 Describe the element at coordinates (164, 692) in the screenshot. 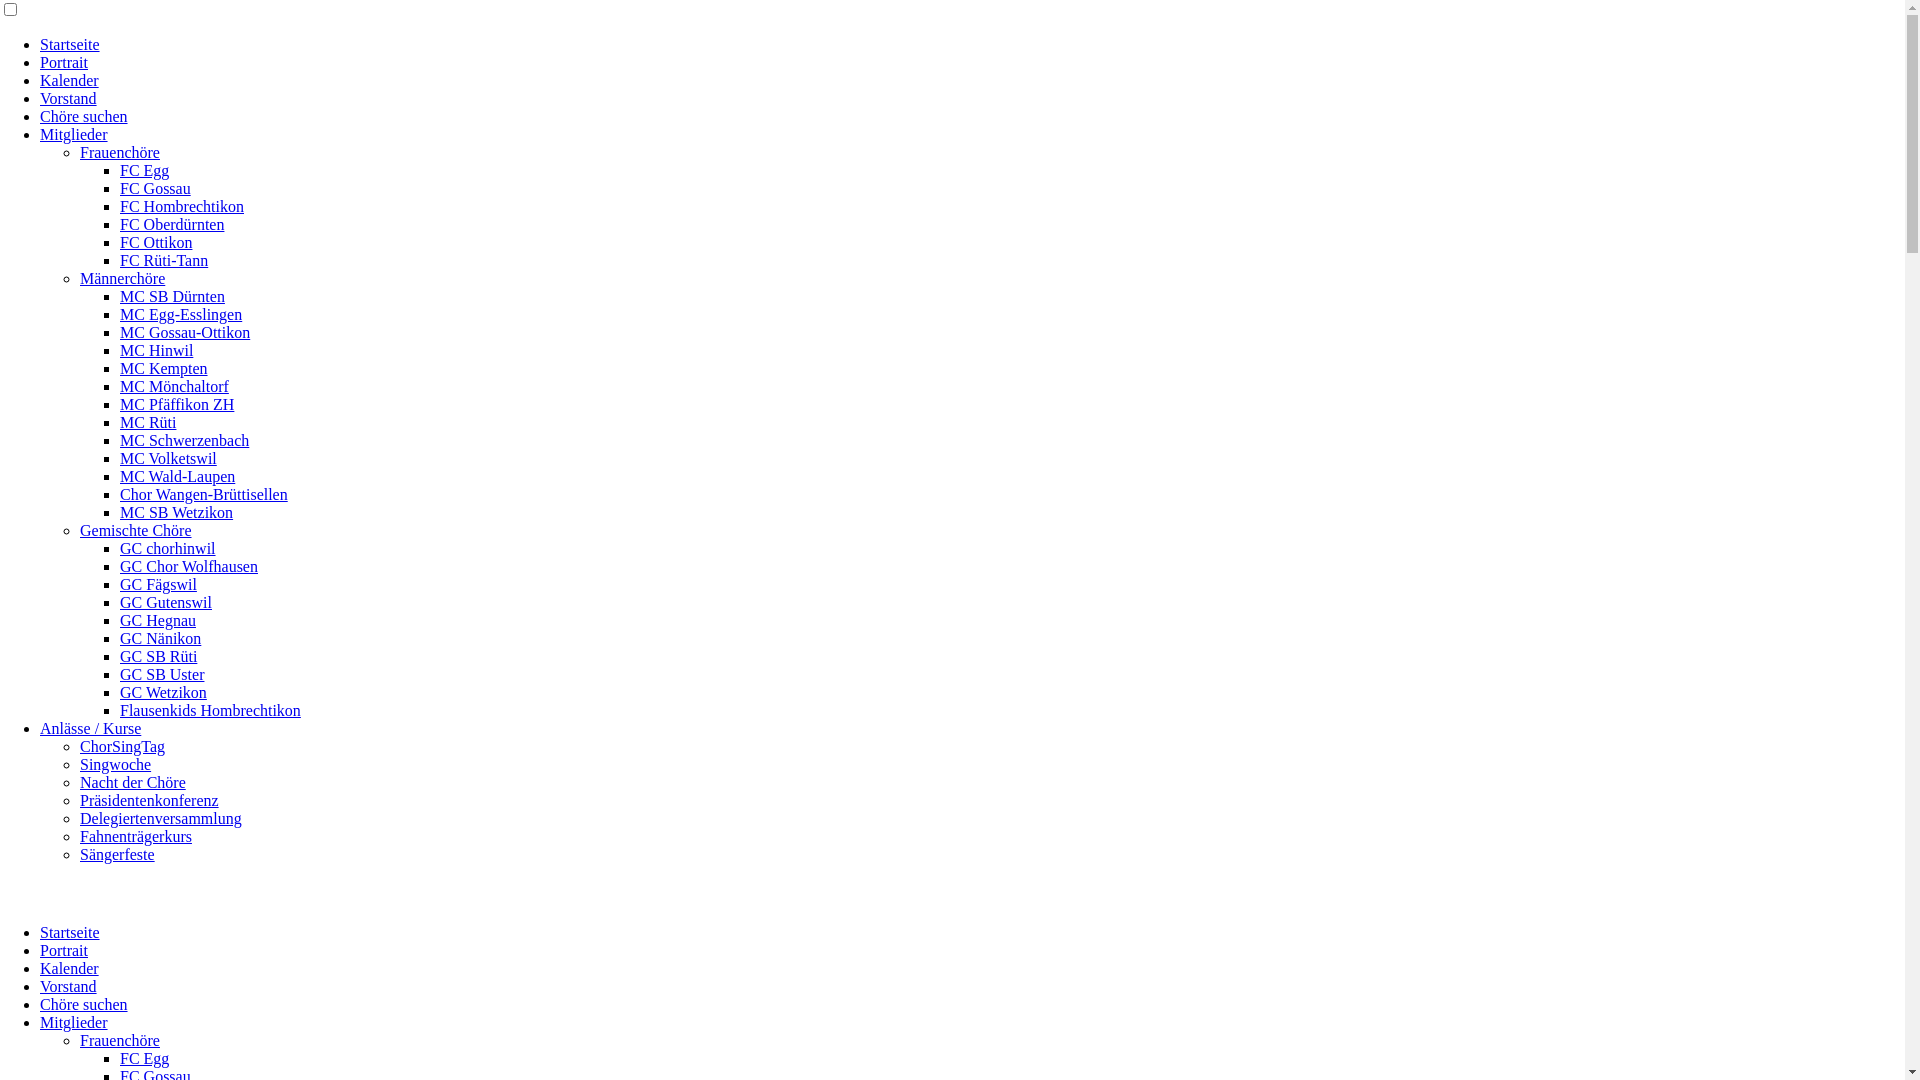

I see `GC Wetzikon` at that location.